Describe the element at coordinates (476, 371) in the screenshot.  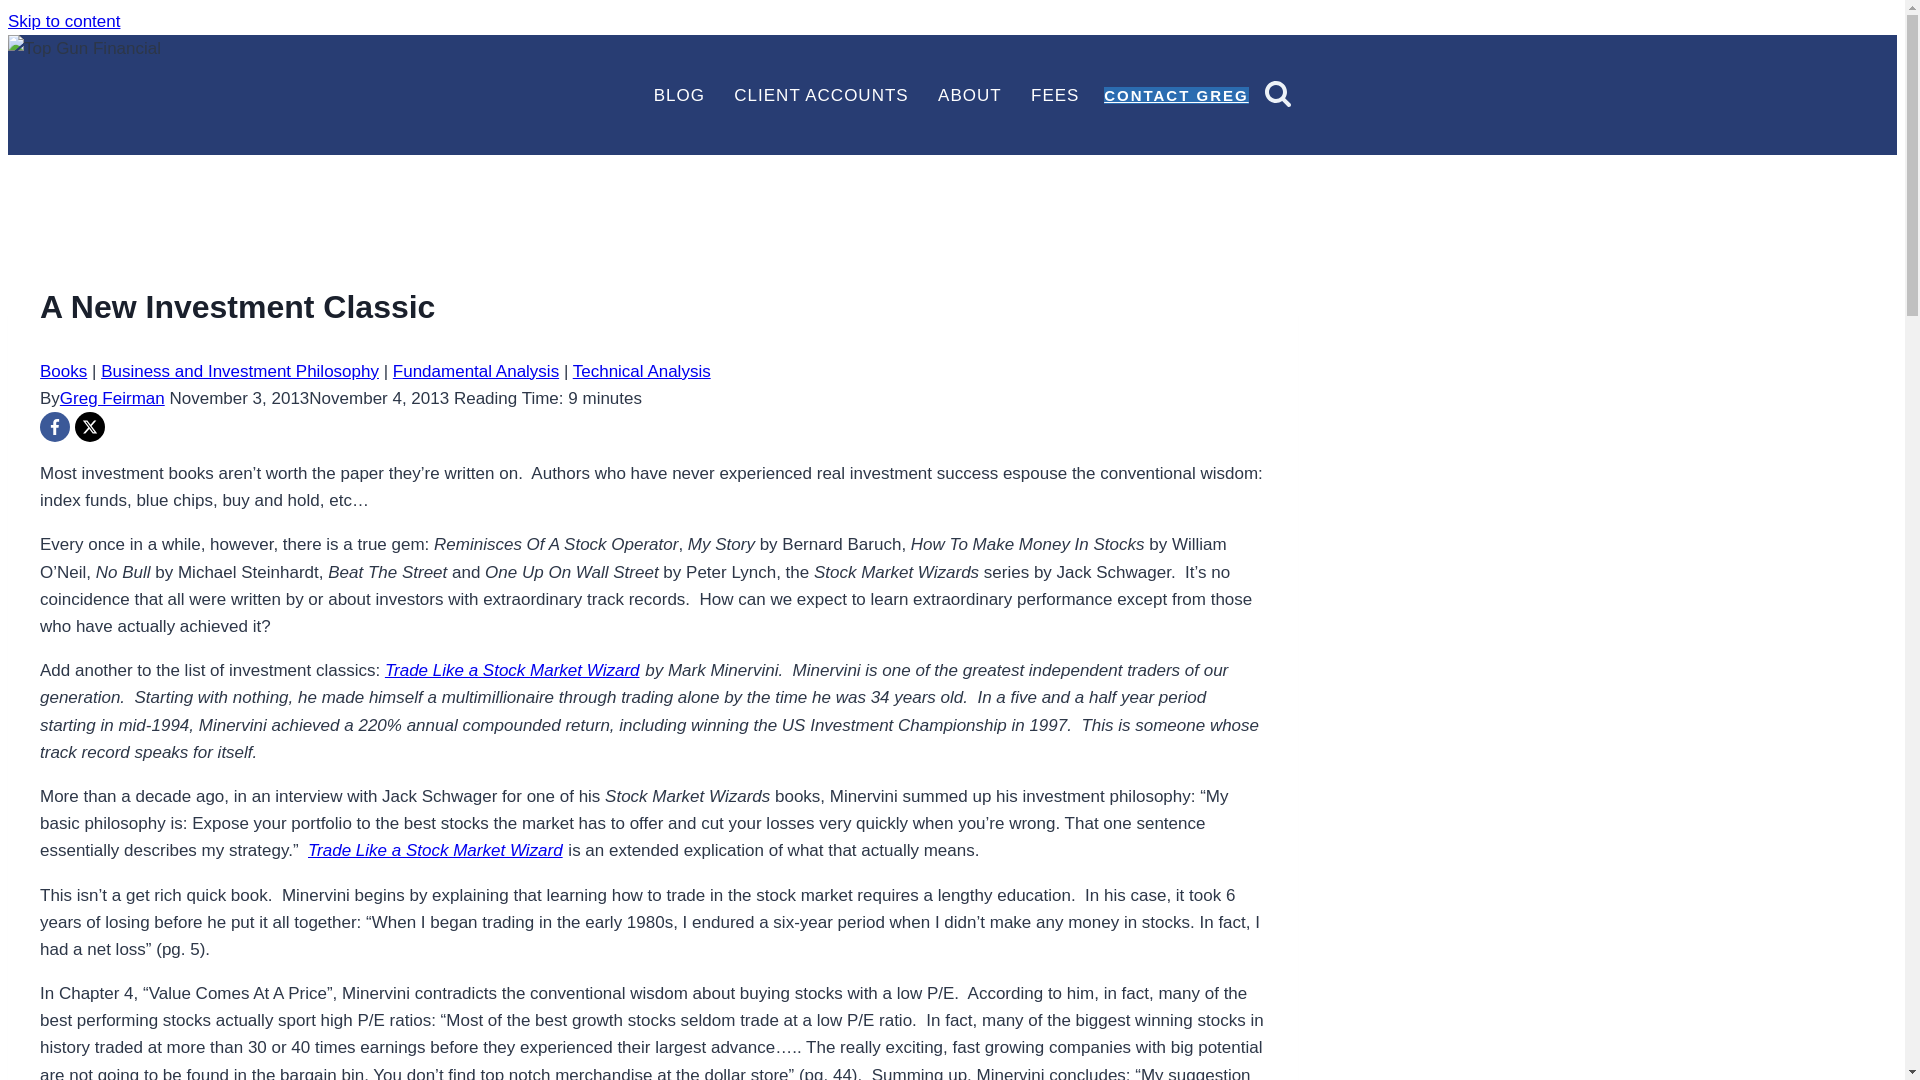
I see `Fundamental Analysis` at that location.